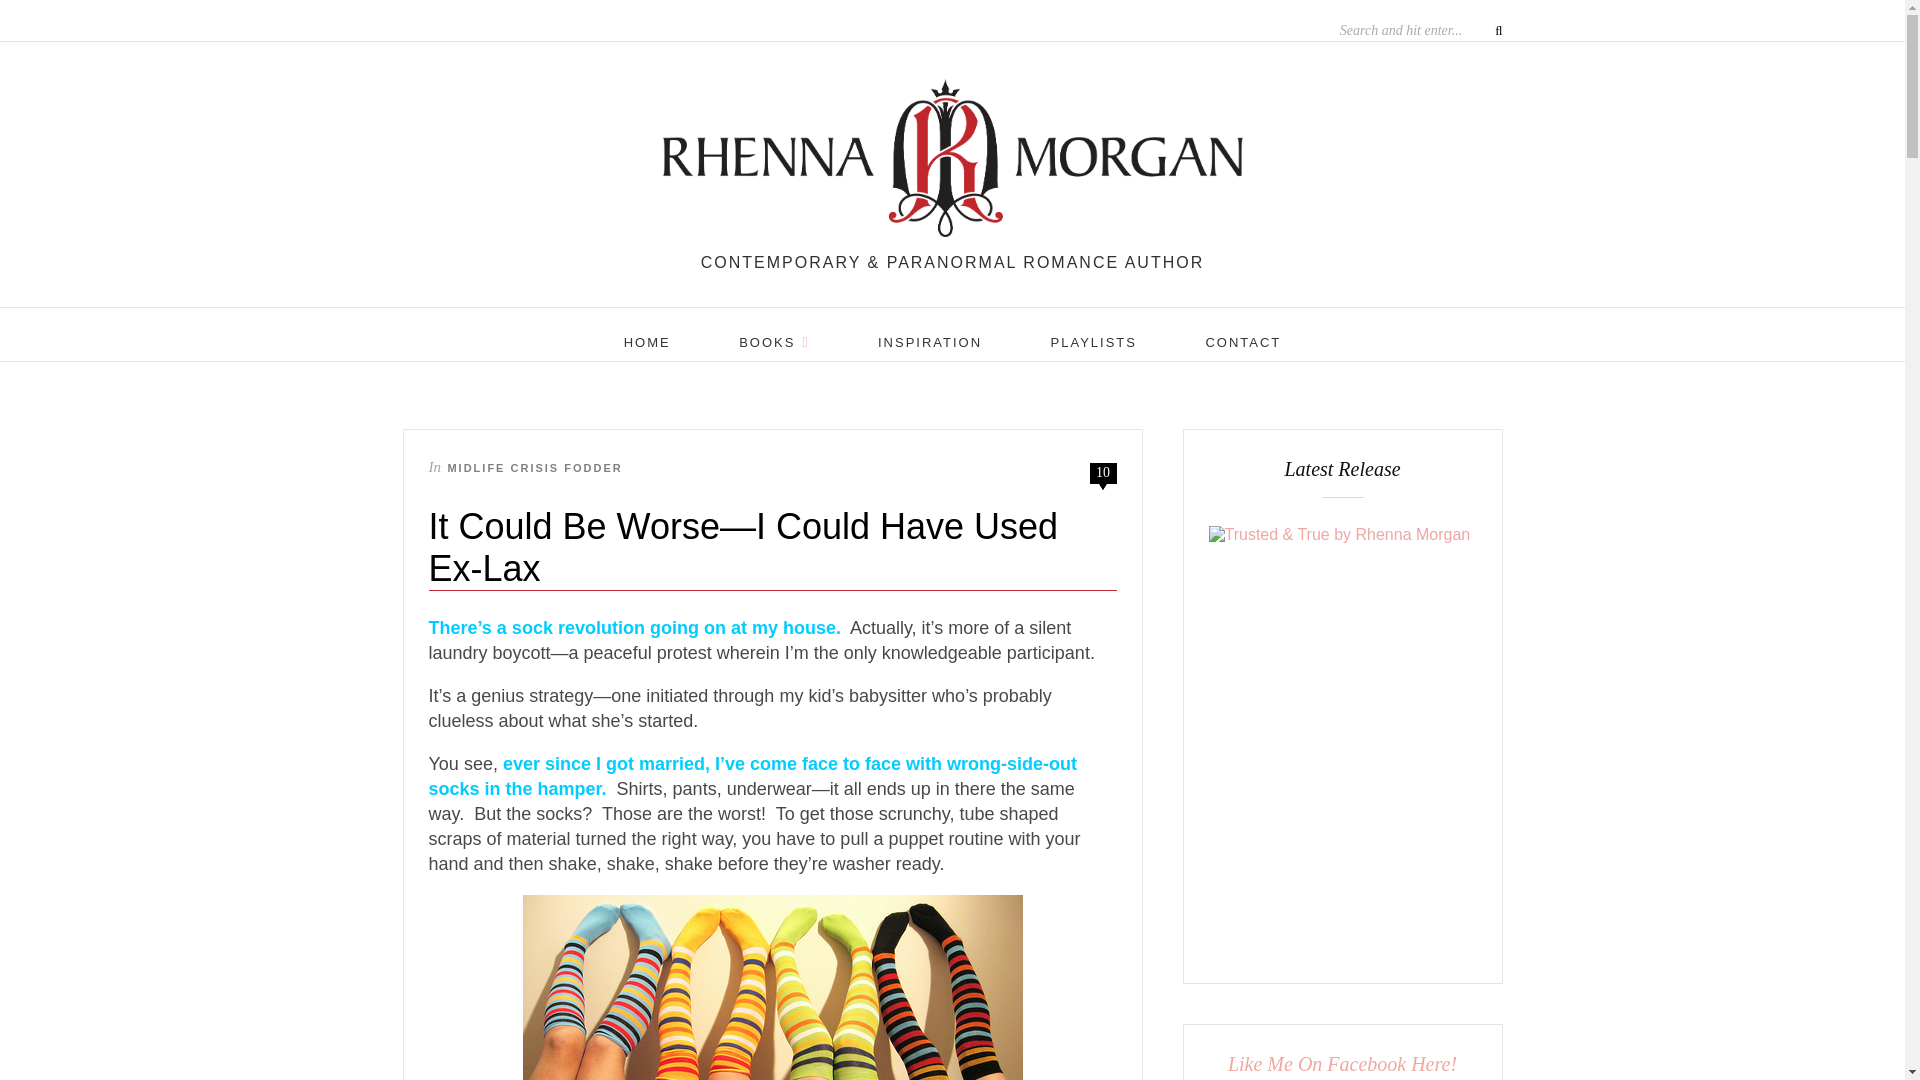 The height and width of the screenshot is (1080, 1920). Describe the element at coordinates (774, 342) in the screenshot. I see `BOOKS` at that location.